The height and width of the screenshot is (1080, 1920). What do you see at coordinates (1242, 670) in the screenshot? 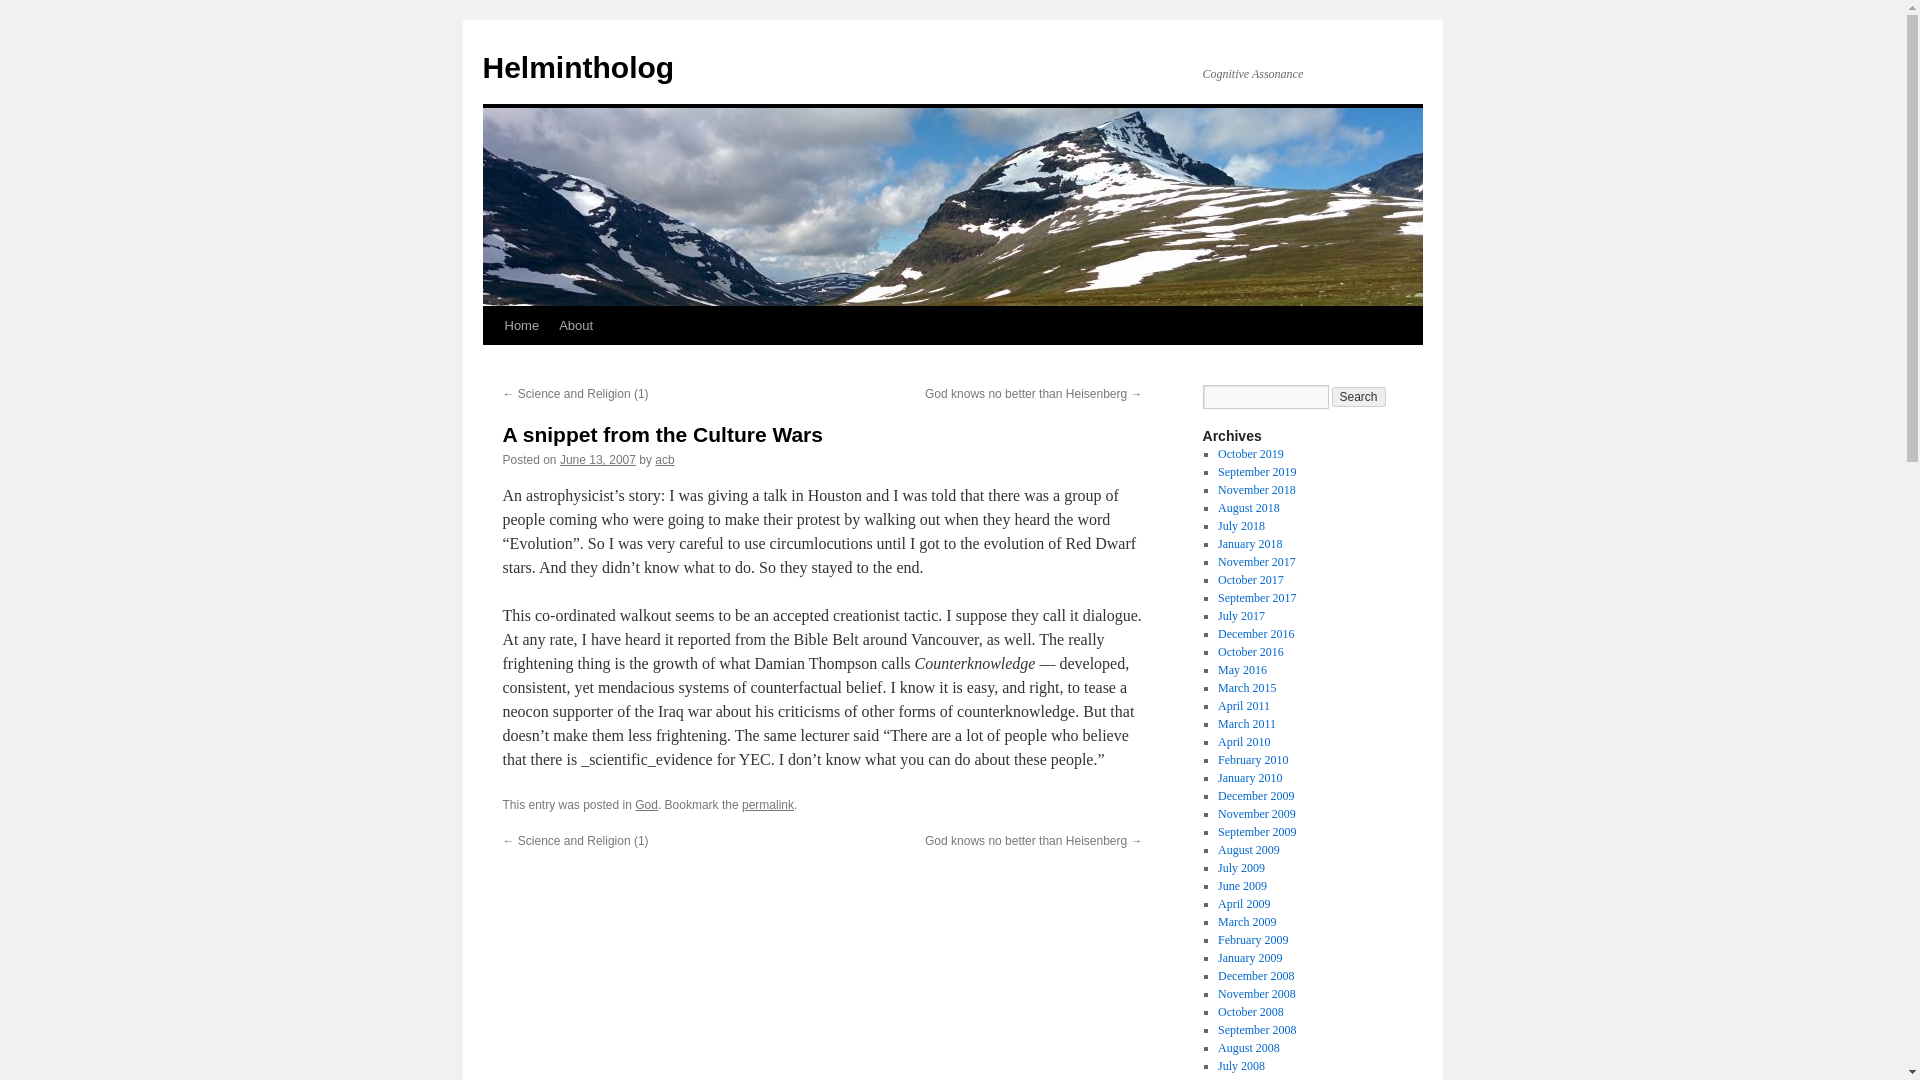
I see `May 2016` at bounding box center [1242, 670].